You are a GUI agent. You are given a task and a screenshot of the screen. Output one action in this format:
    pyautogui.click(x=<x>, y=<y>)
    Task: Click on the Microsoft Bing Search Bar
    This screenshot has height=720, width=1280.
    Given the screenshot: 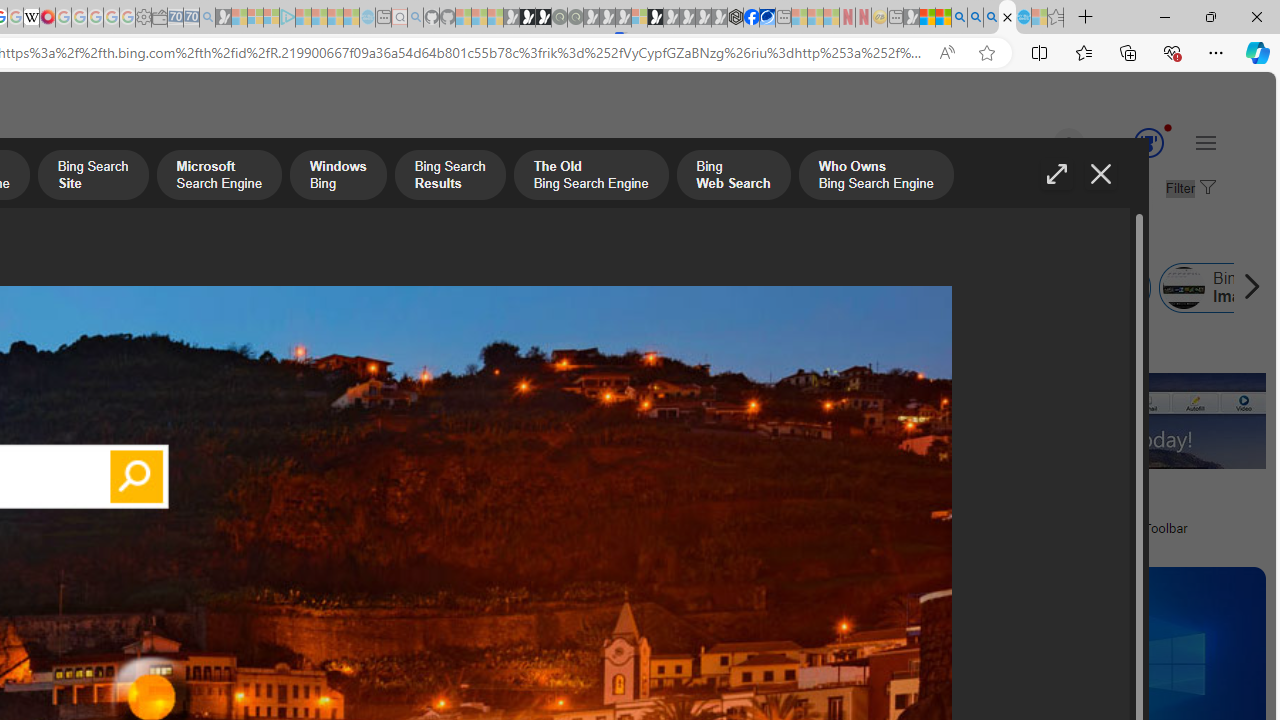 What is the action you would take?
    pyautogui.click(x=176, y=288)
    